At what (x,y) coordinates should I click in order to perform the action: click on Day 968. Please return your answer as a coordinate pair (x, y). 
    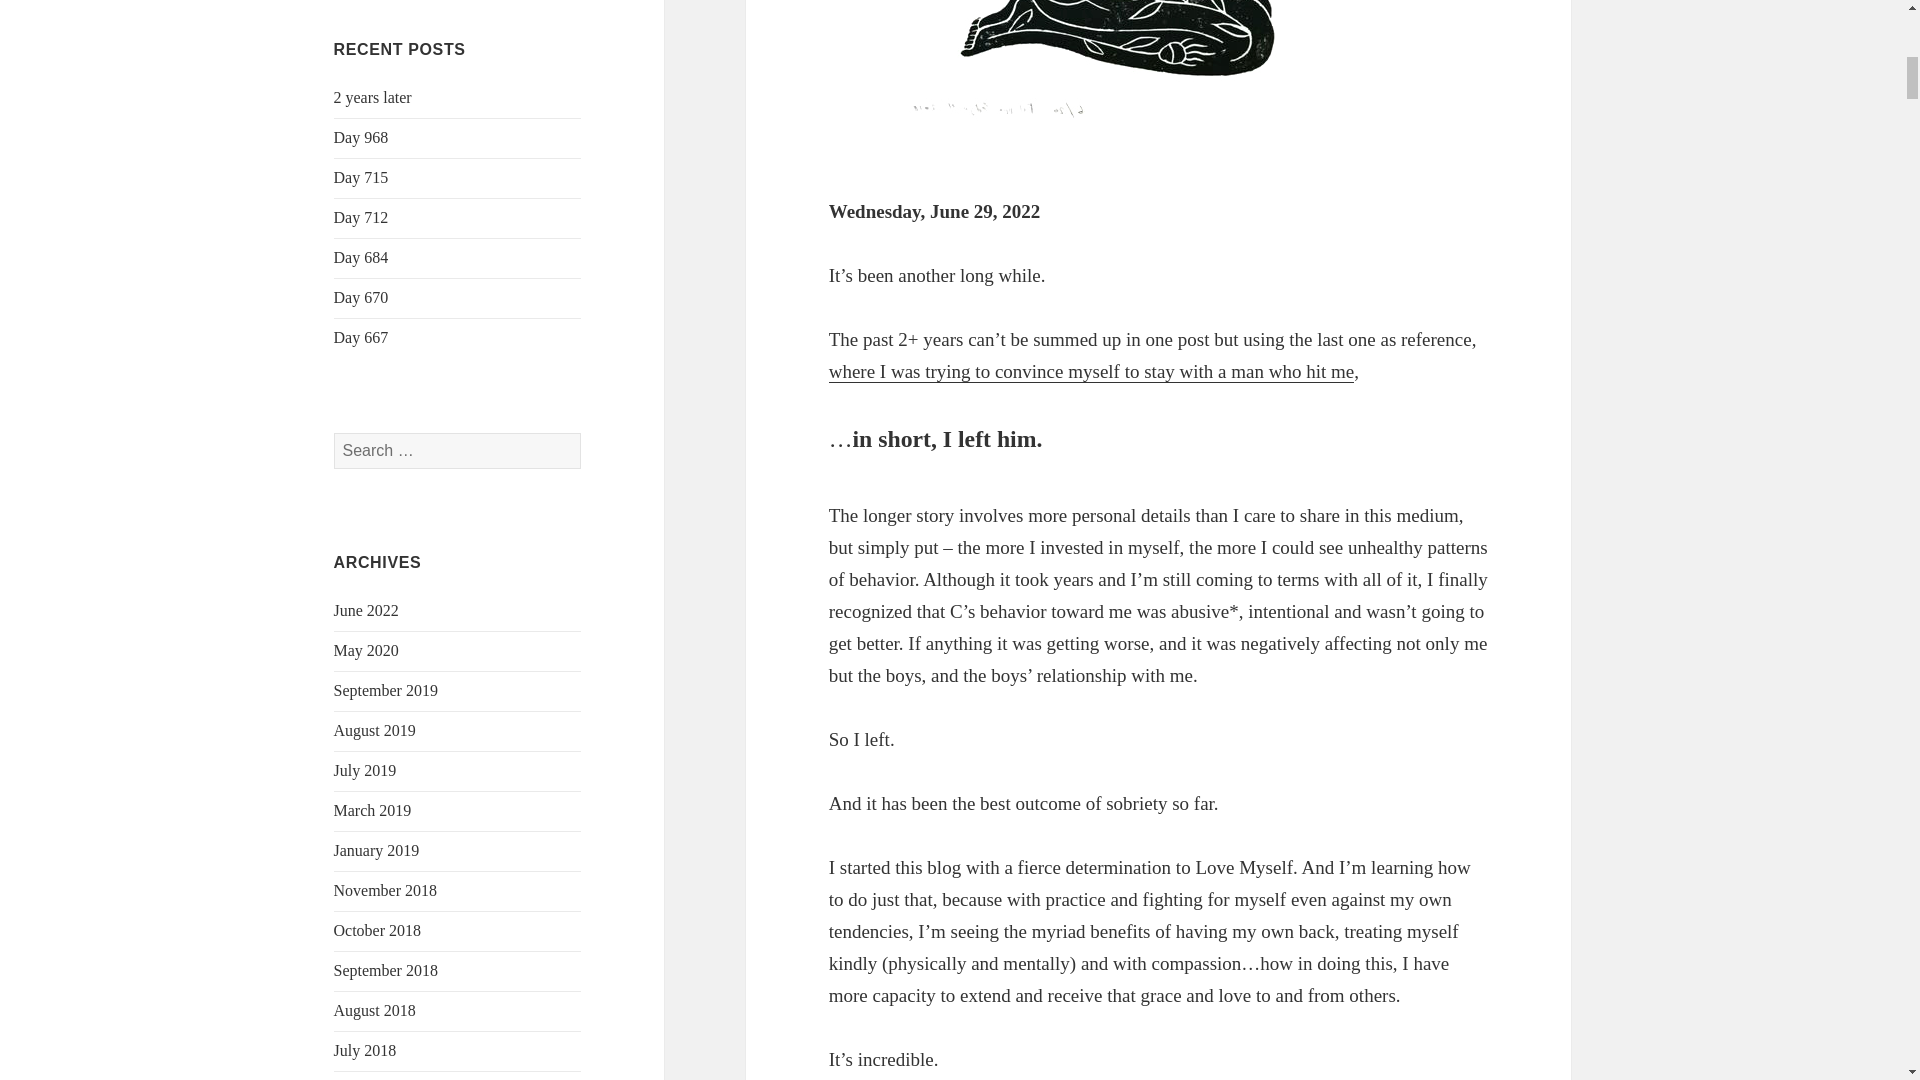
    Looking at the image, I should click on (362, 136).